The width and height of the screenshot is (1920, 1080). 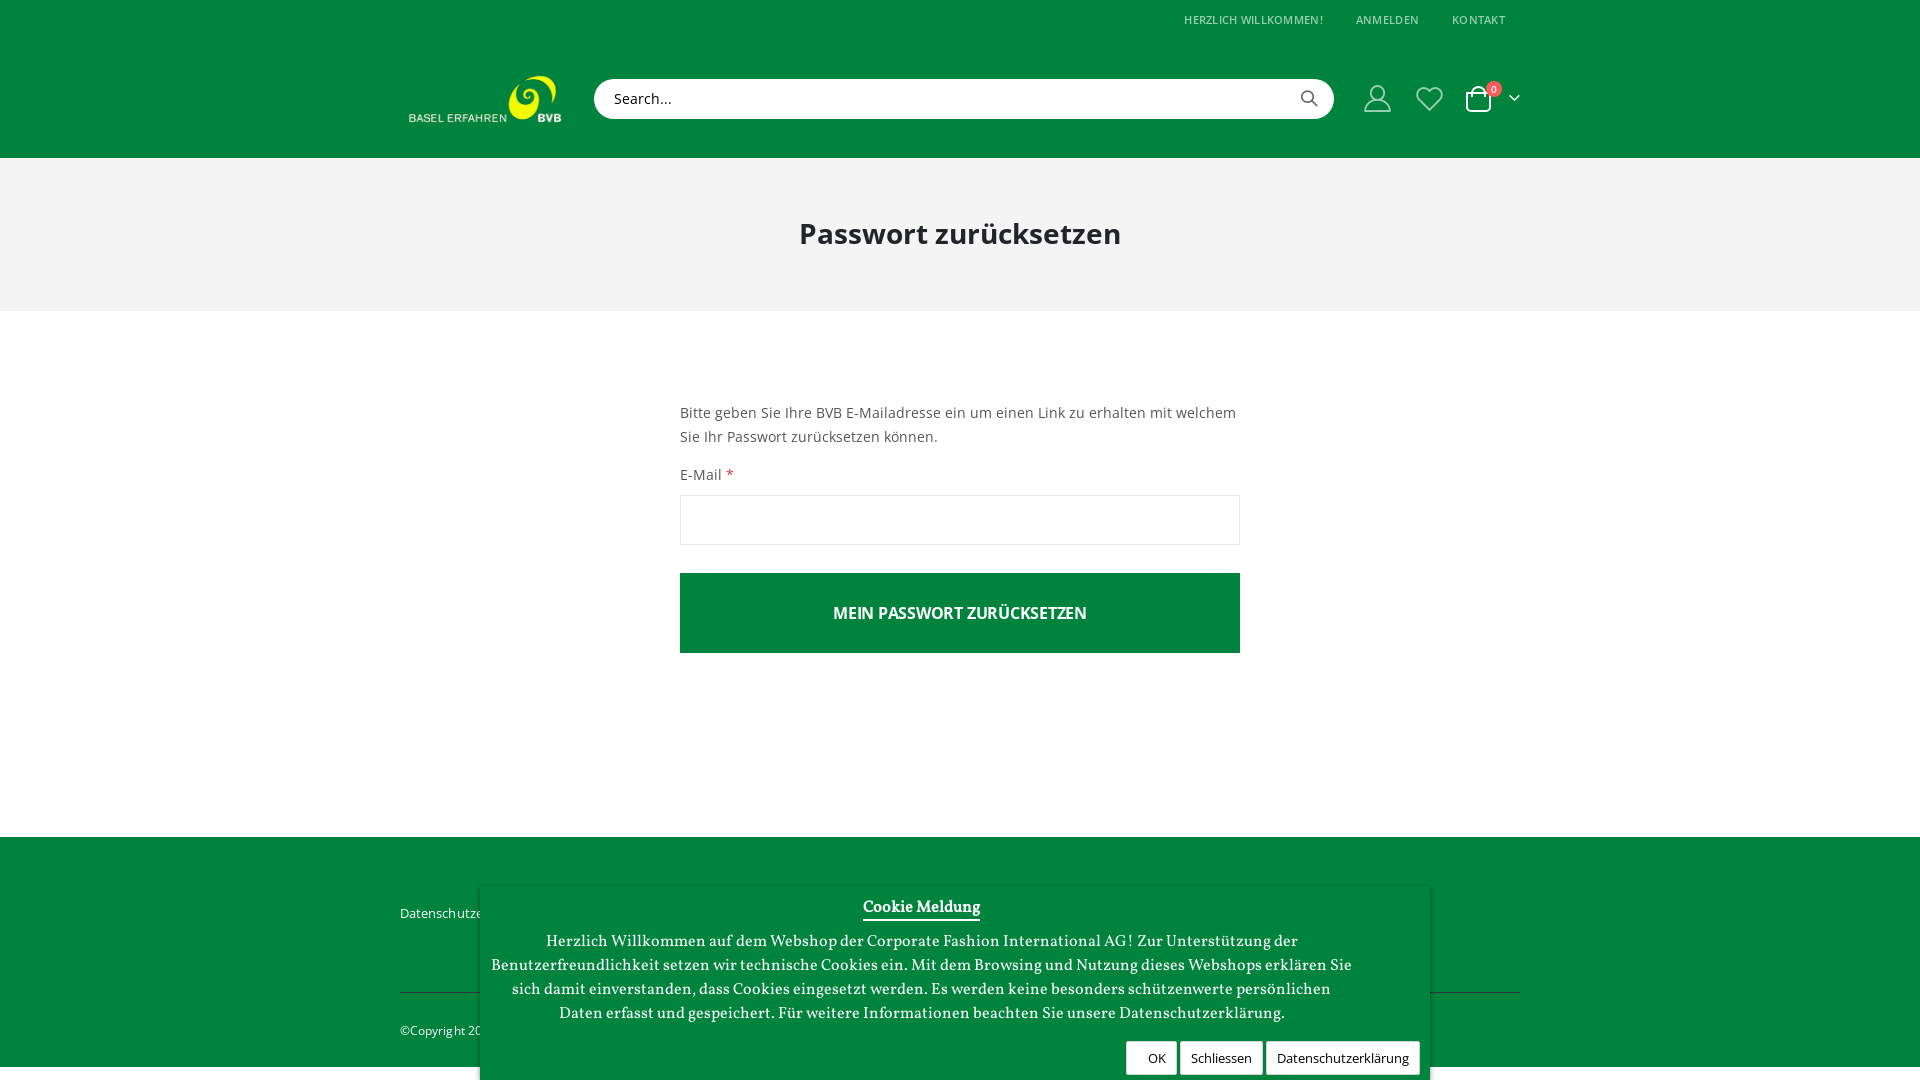 What do you see at coordinates (1388, 20) in the screenshot?
I see `ANMELDEN` at bounding box center [1388, 20].